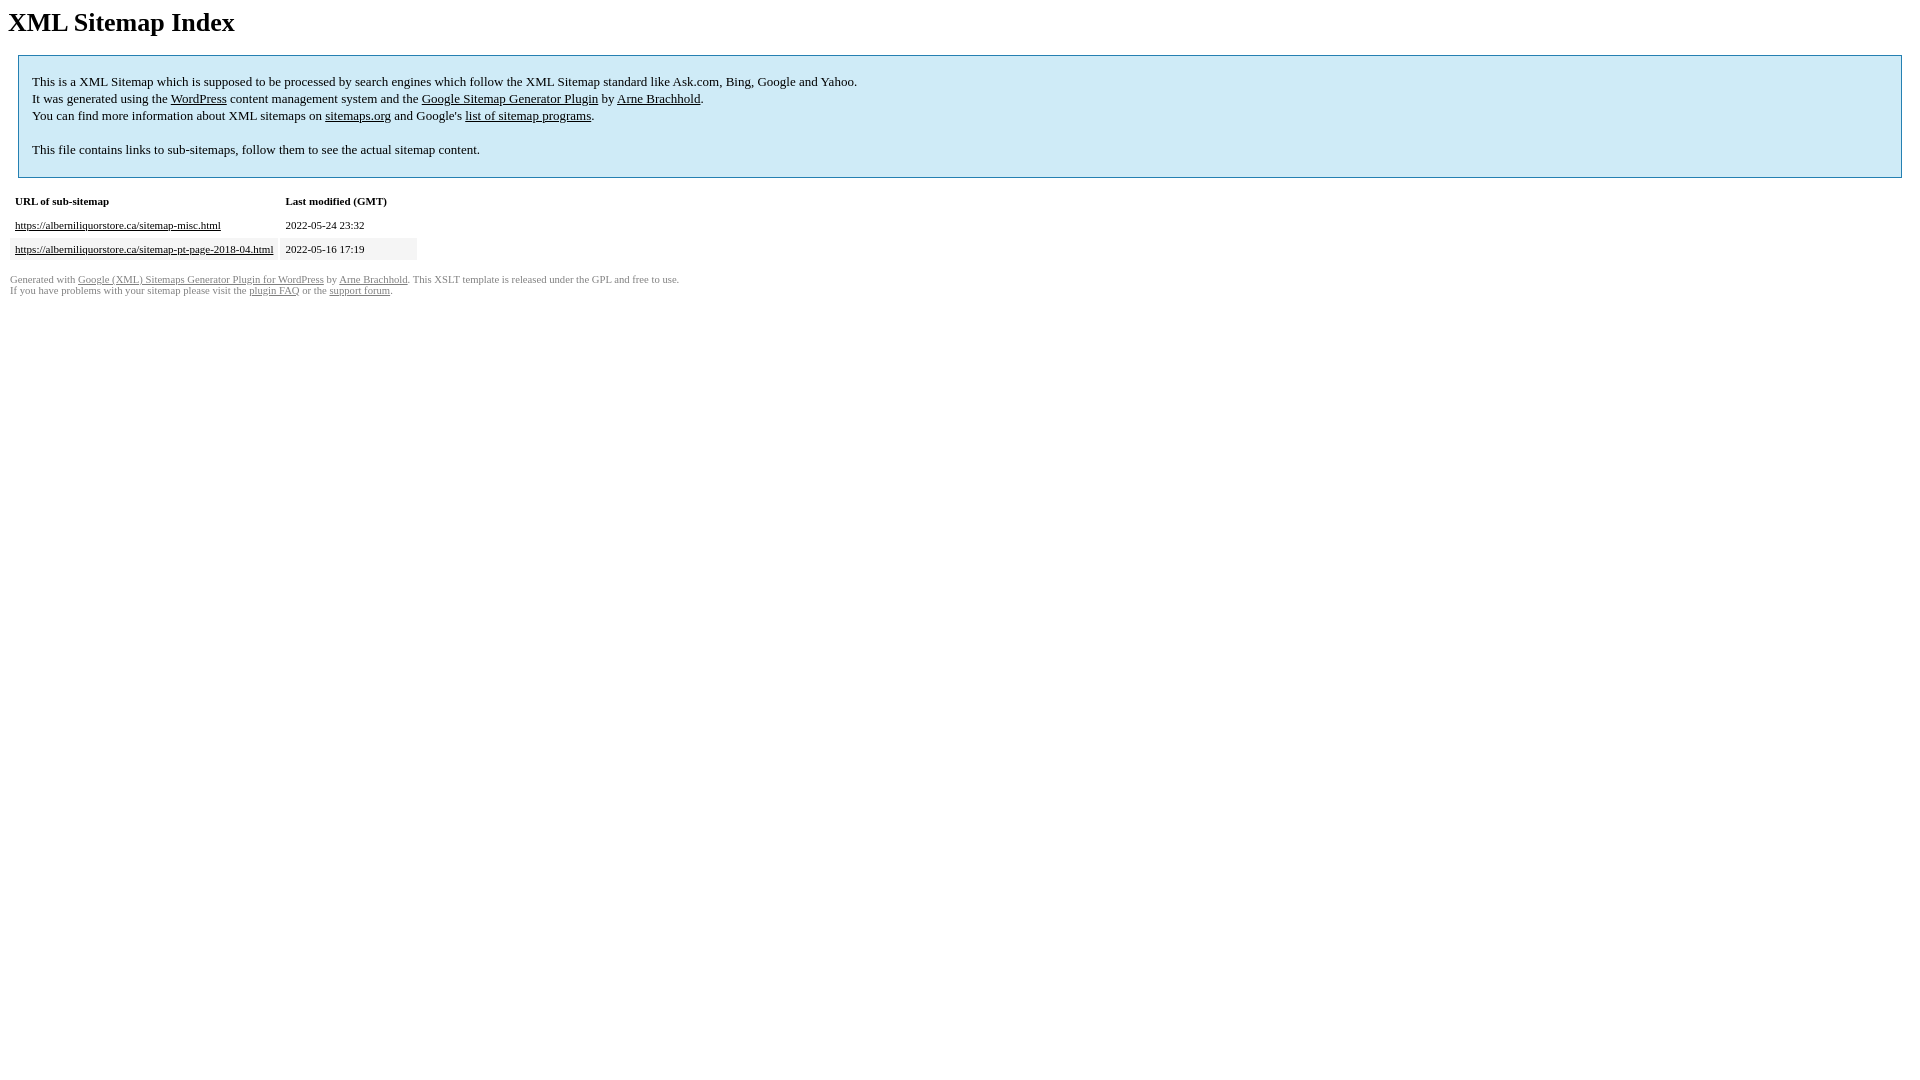 This screenshot has width=1920, height=1080. What do you see at coordinates (144, 249) in the screenshot?
I see `https://alberniliquorstore.ca/sitemap-pt-page-2018-04.html` at bounding box center [144, 249].